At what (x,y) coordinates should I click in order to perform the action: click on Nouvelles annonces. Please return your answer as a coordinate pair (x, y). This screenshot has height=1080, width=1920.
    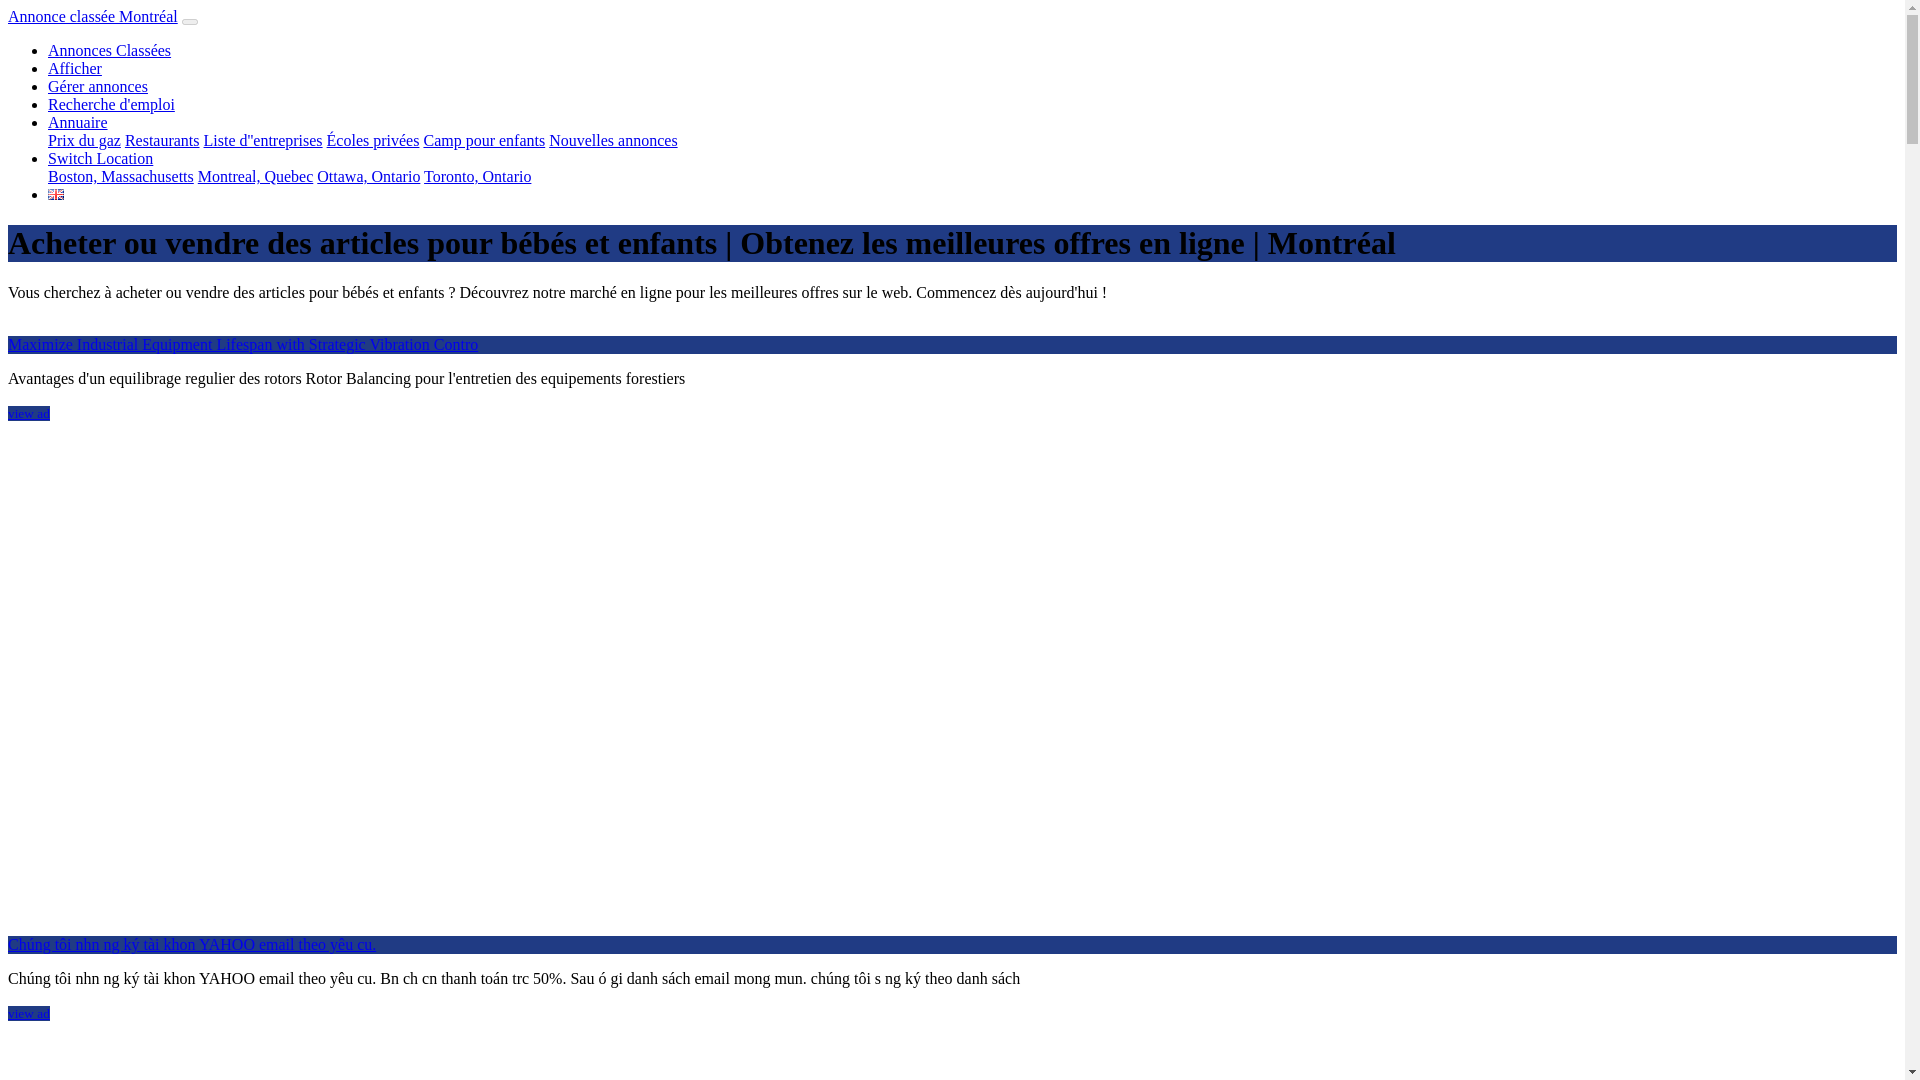
    Looking at the image, I should click on (613, 140).